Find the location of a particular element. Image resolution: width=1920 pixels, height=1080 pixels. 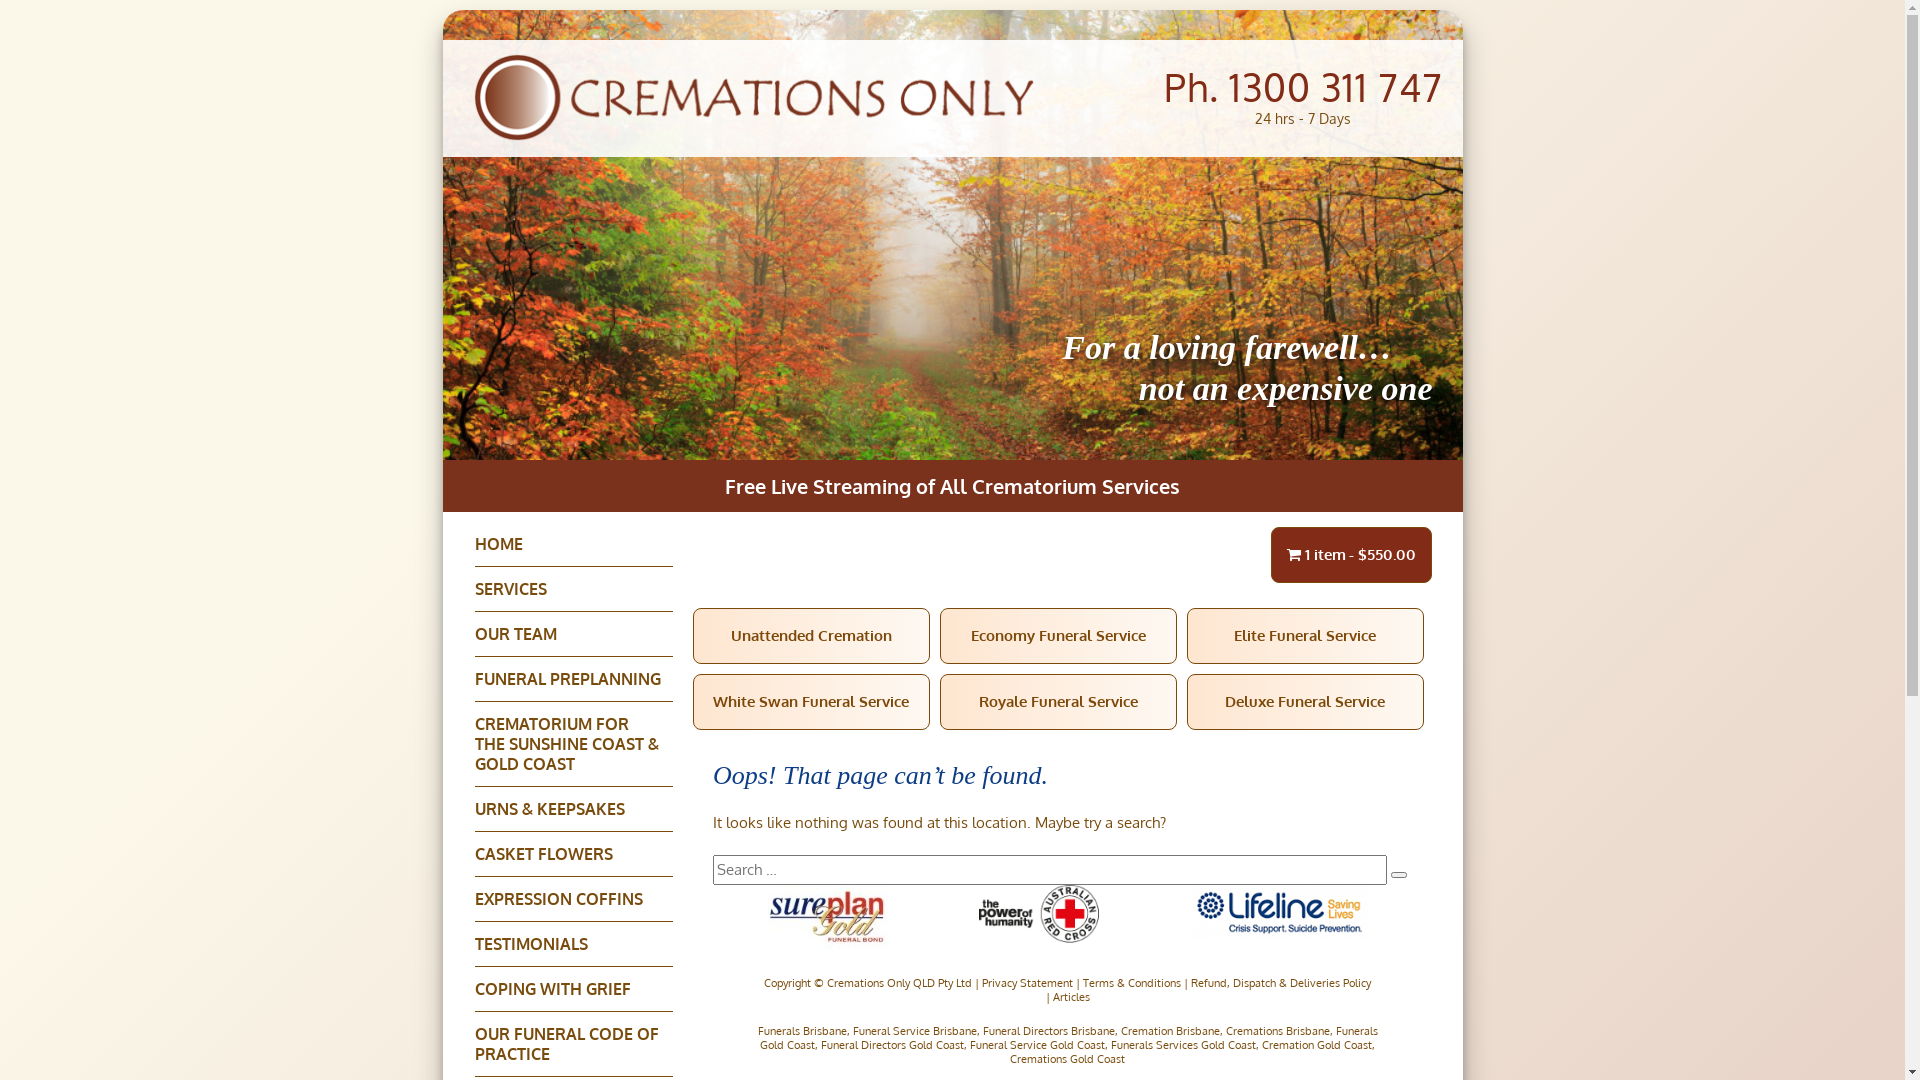

Elite Funeral Service is located at coordinates (1306, 636).